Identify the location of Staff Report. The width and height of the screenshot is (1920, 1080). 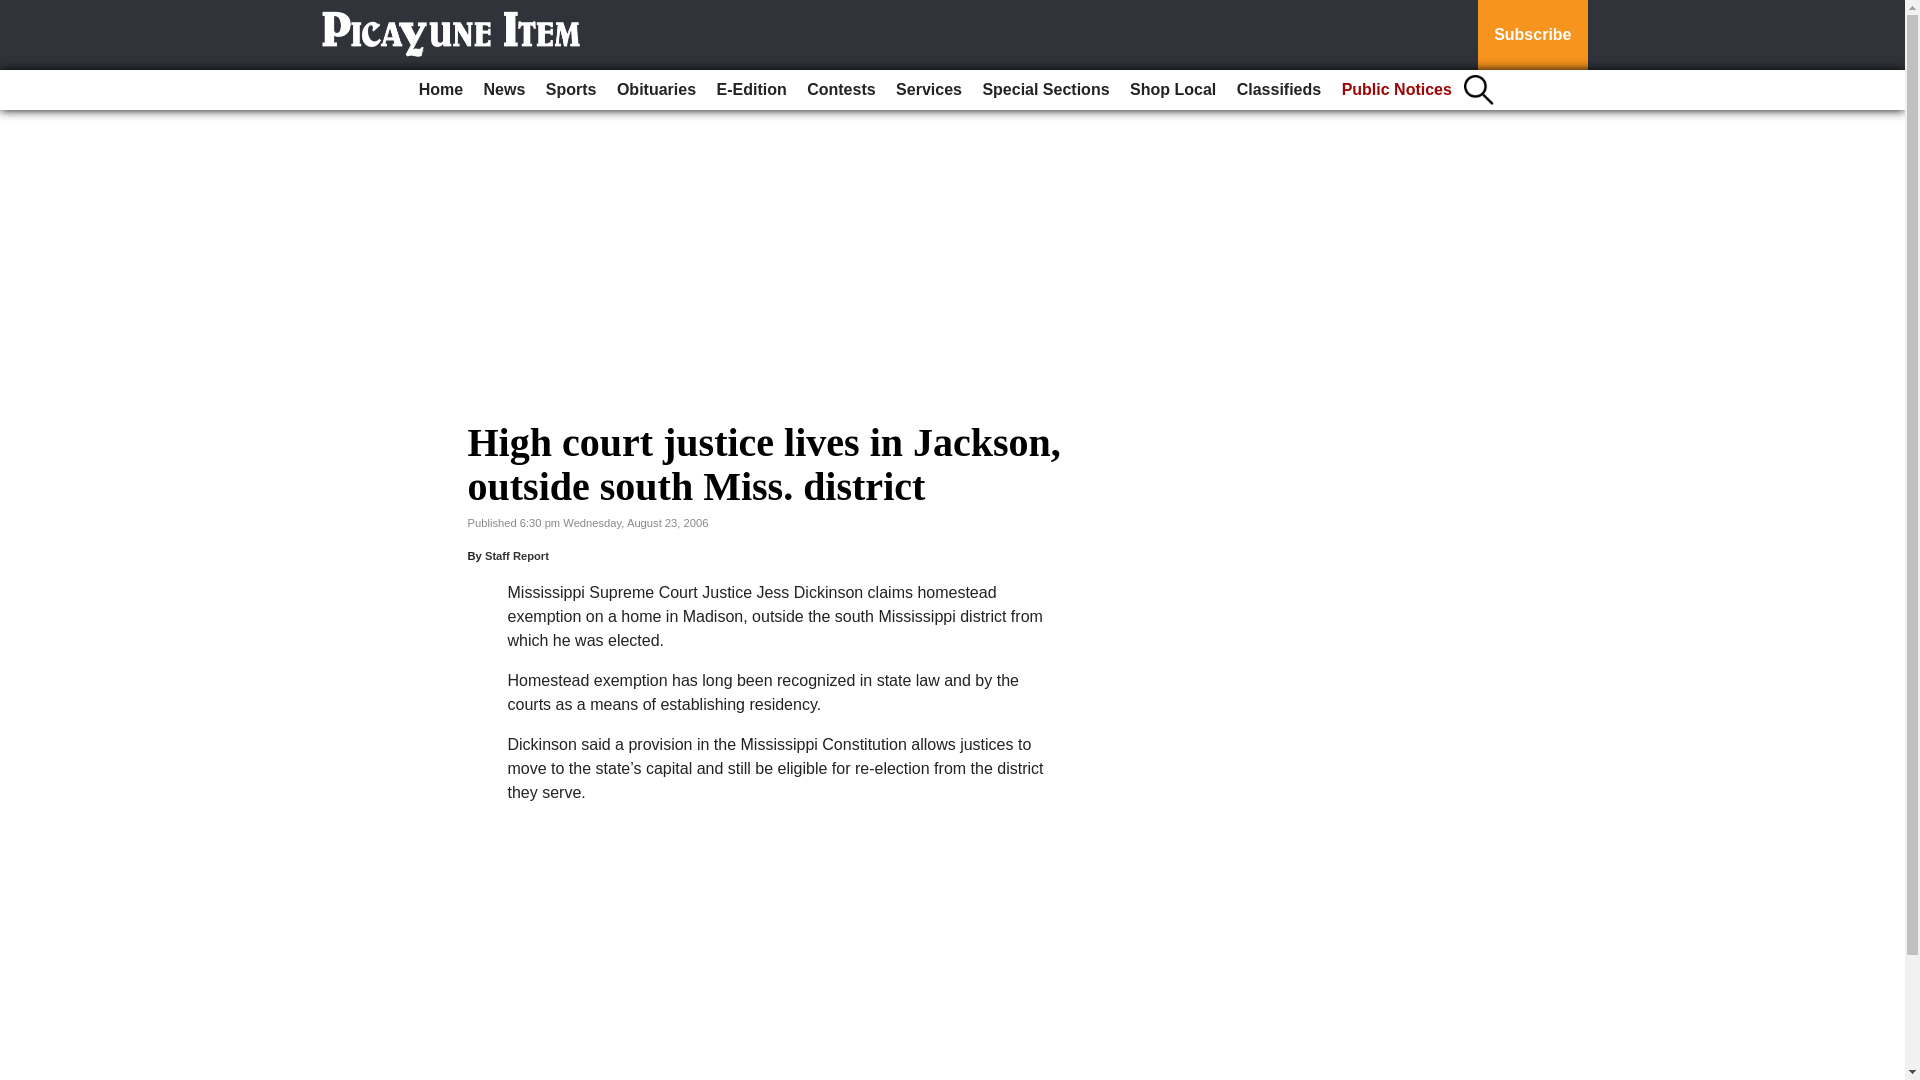
(517, 555).